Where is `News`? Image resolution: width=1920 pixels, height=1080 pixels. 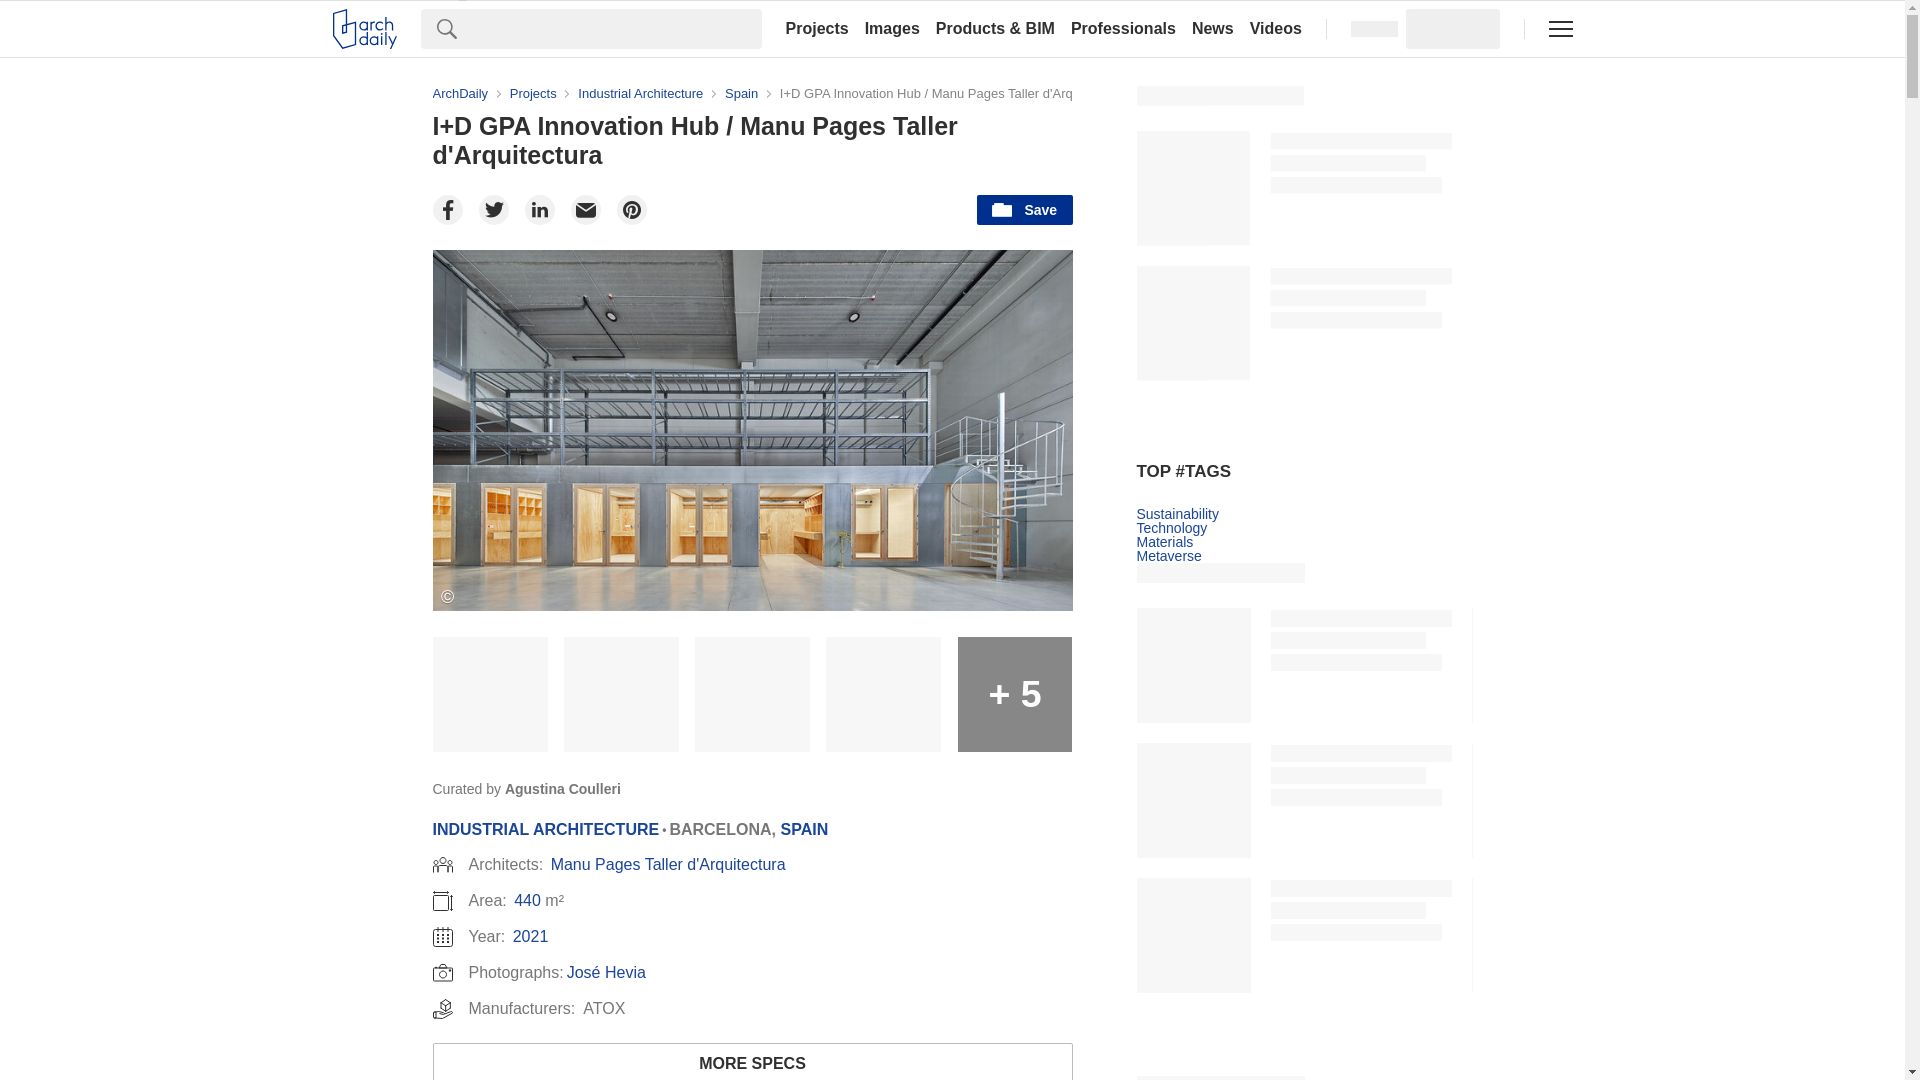 News is located at coordinates (1213, 28).